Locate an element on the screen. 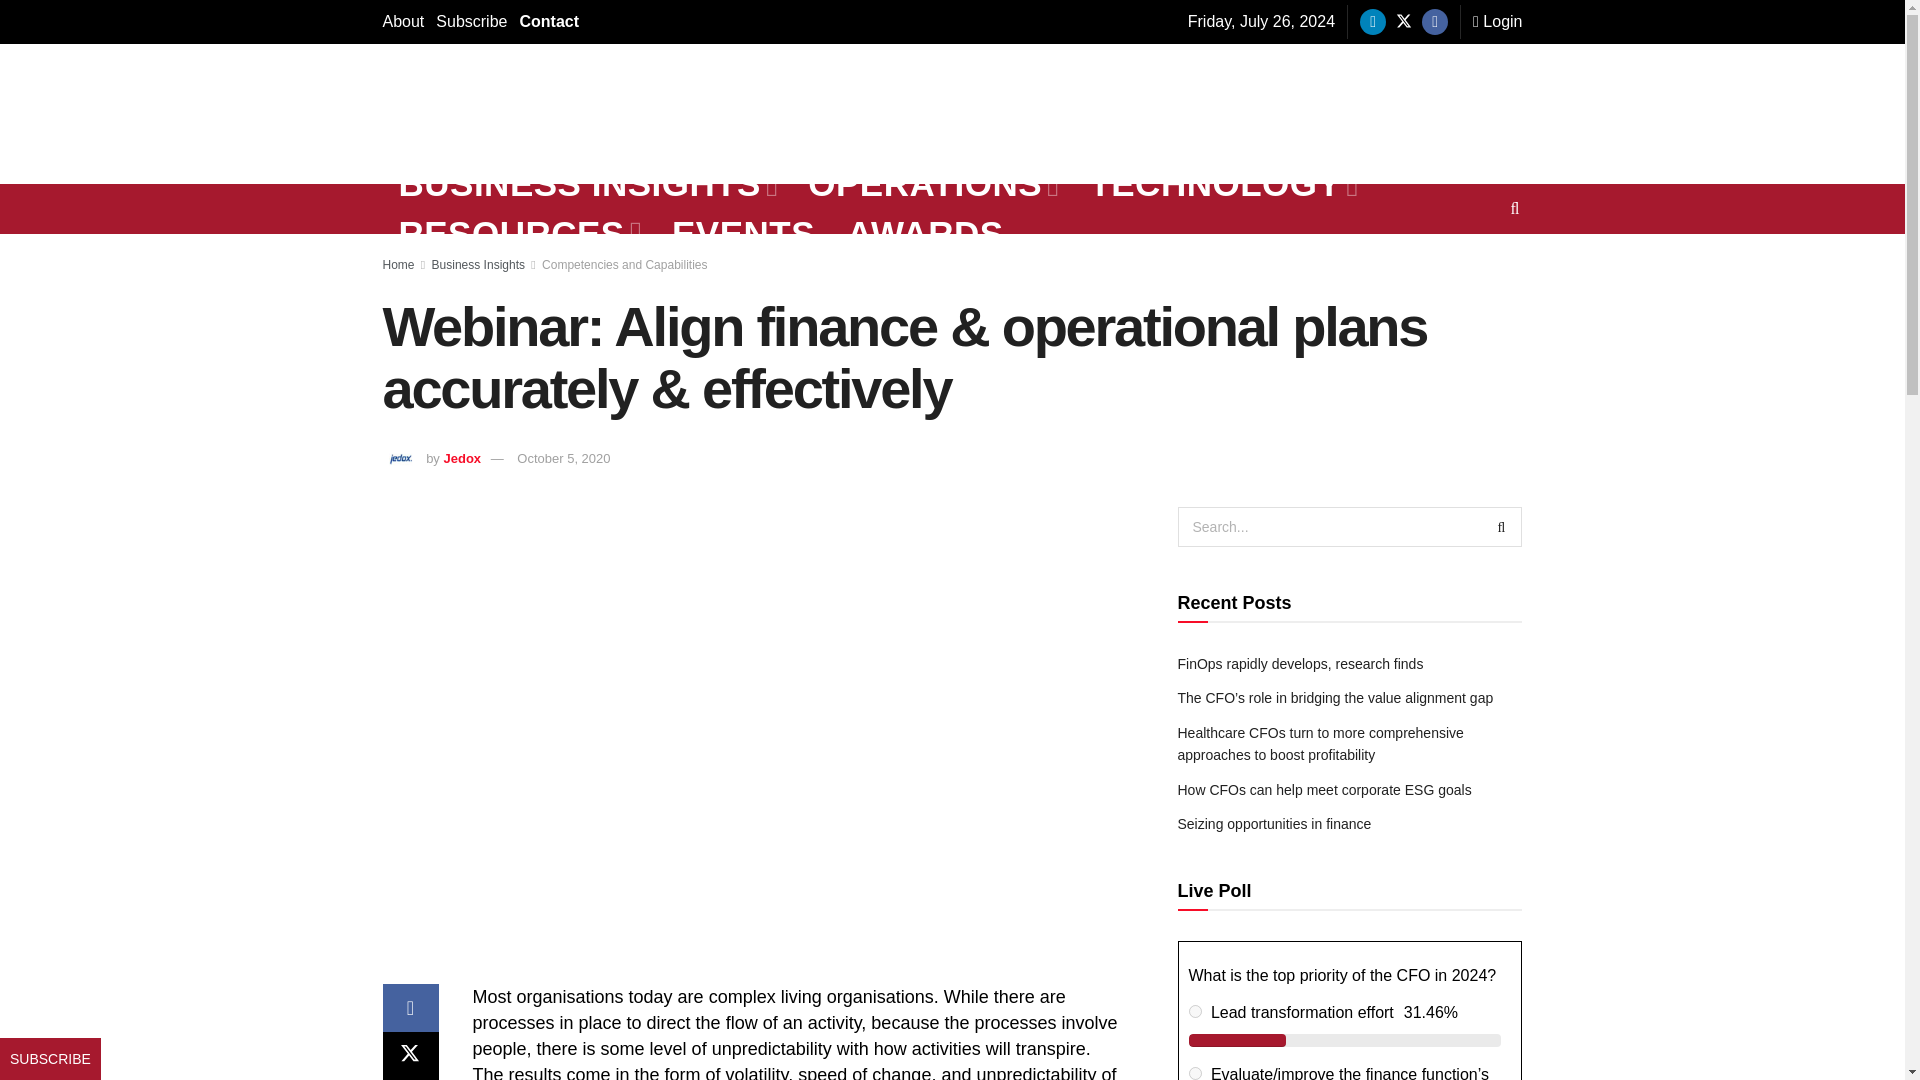  Login is located at coordinates (1497, 22).